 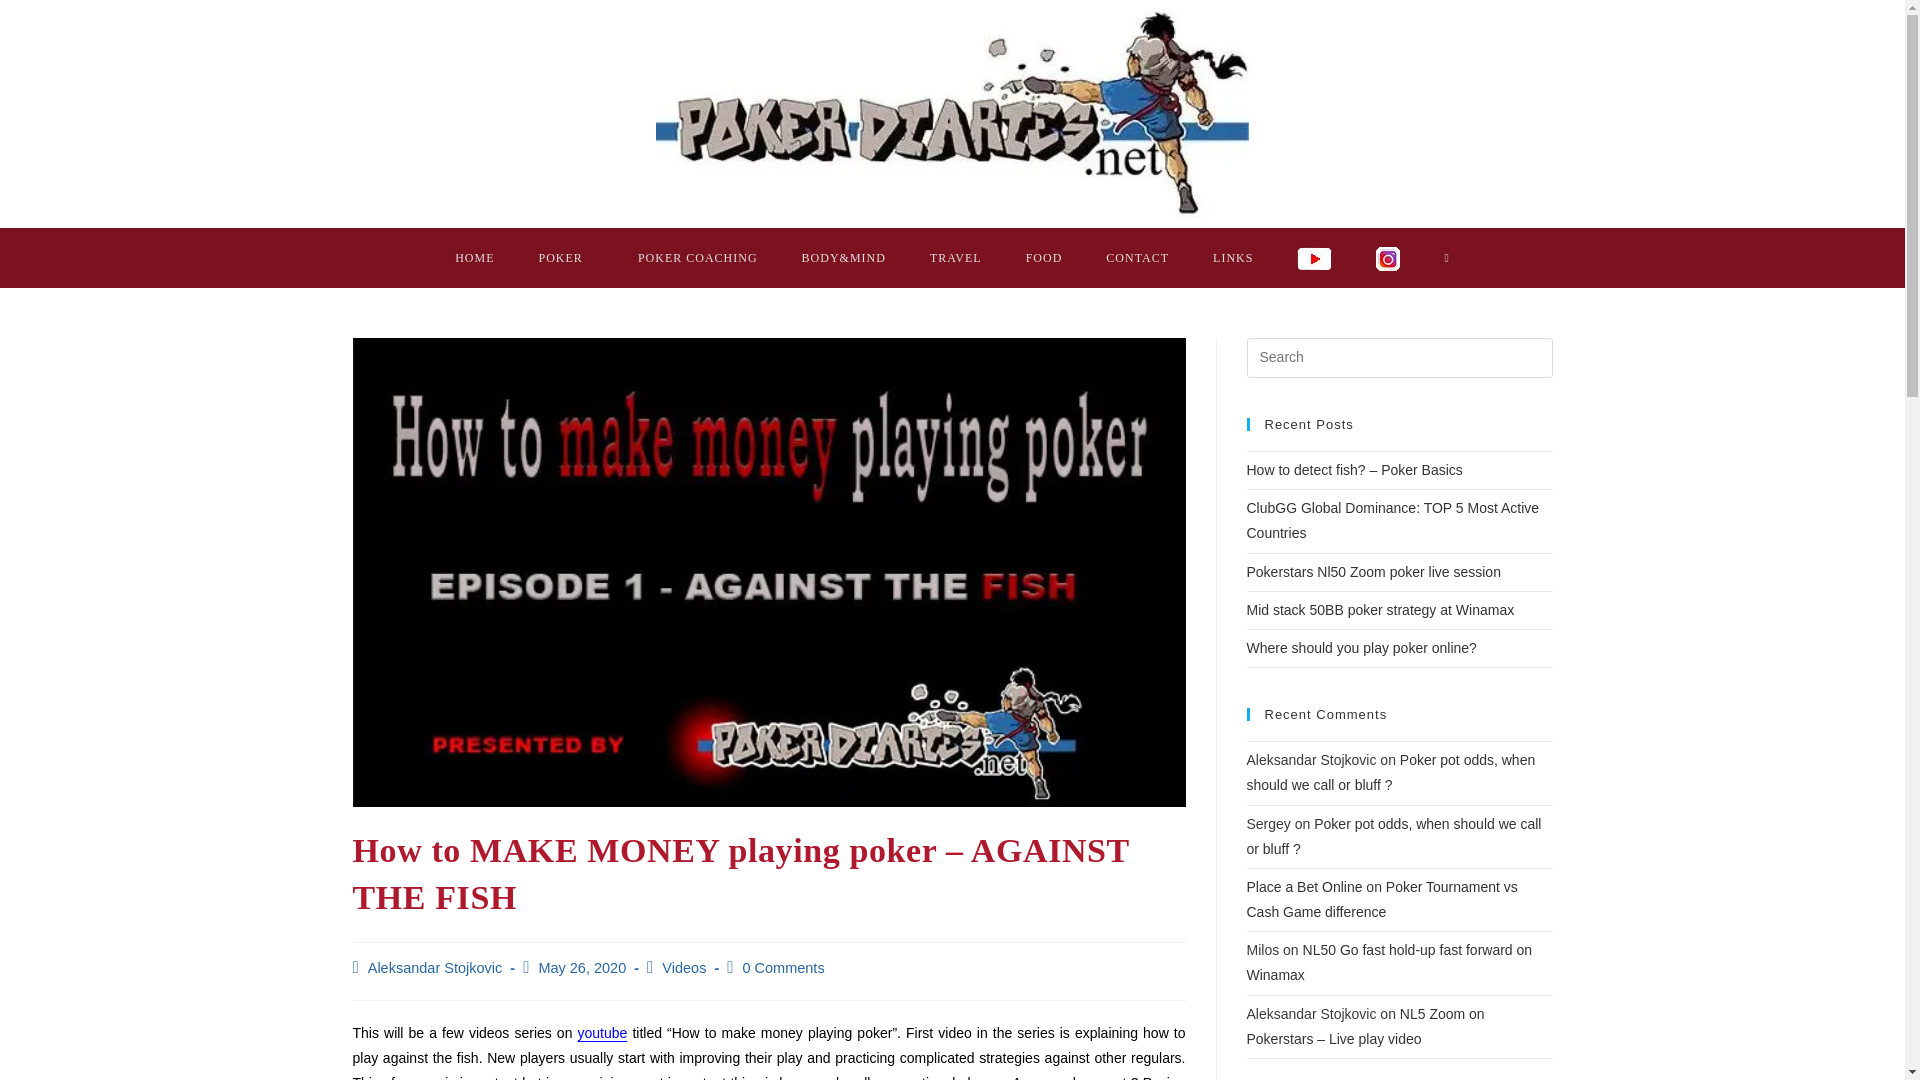 I want to click on HOME, so click(x=474, y=258).